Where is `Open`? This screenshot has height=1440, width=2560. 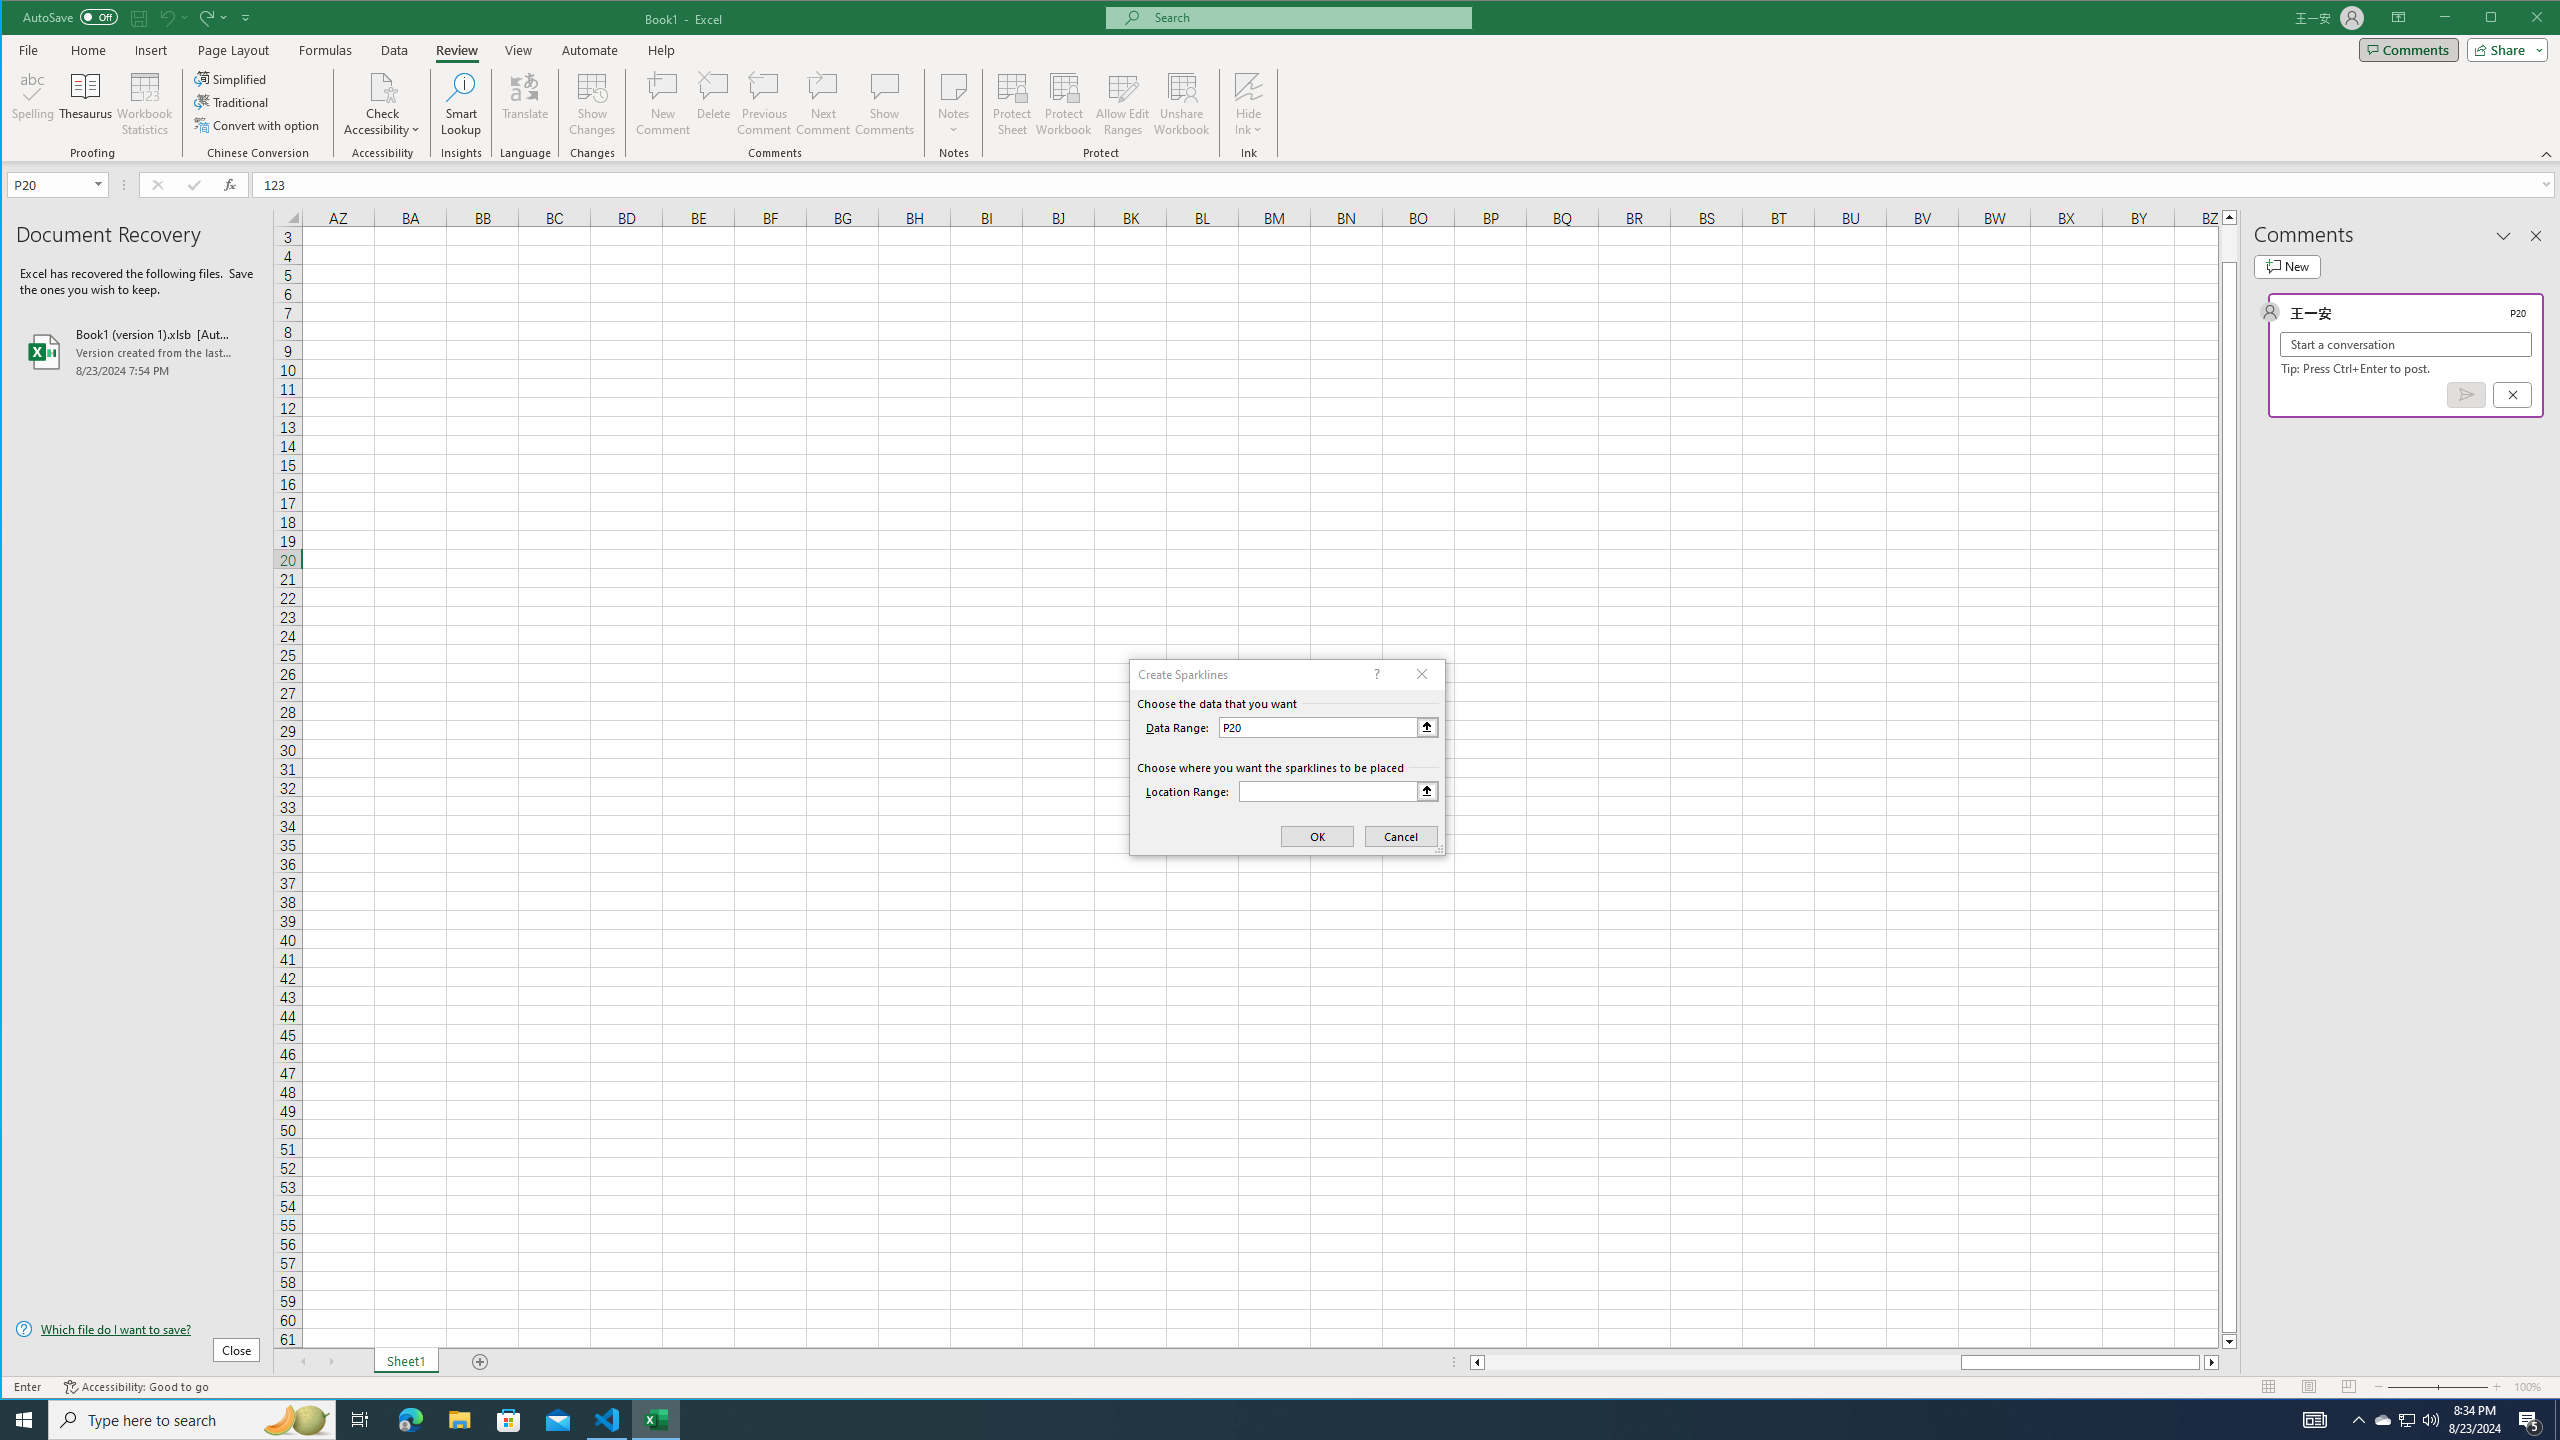 Open is located at coordinates (100, 184).